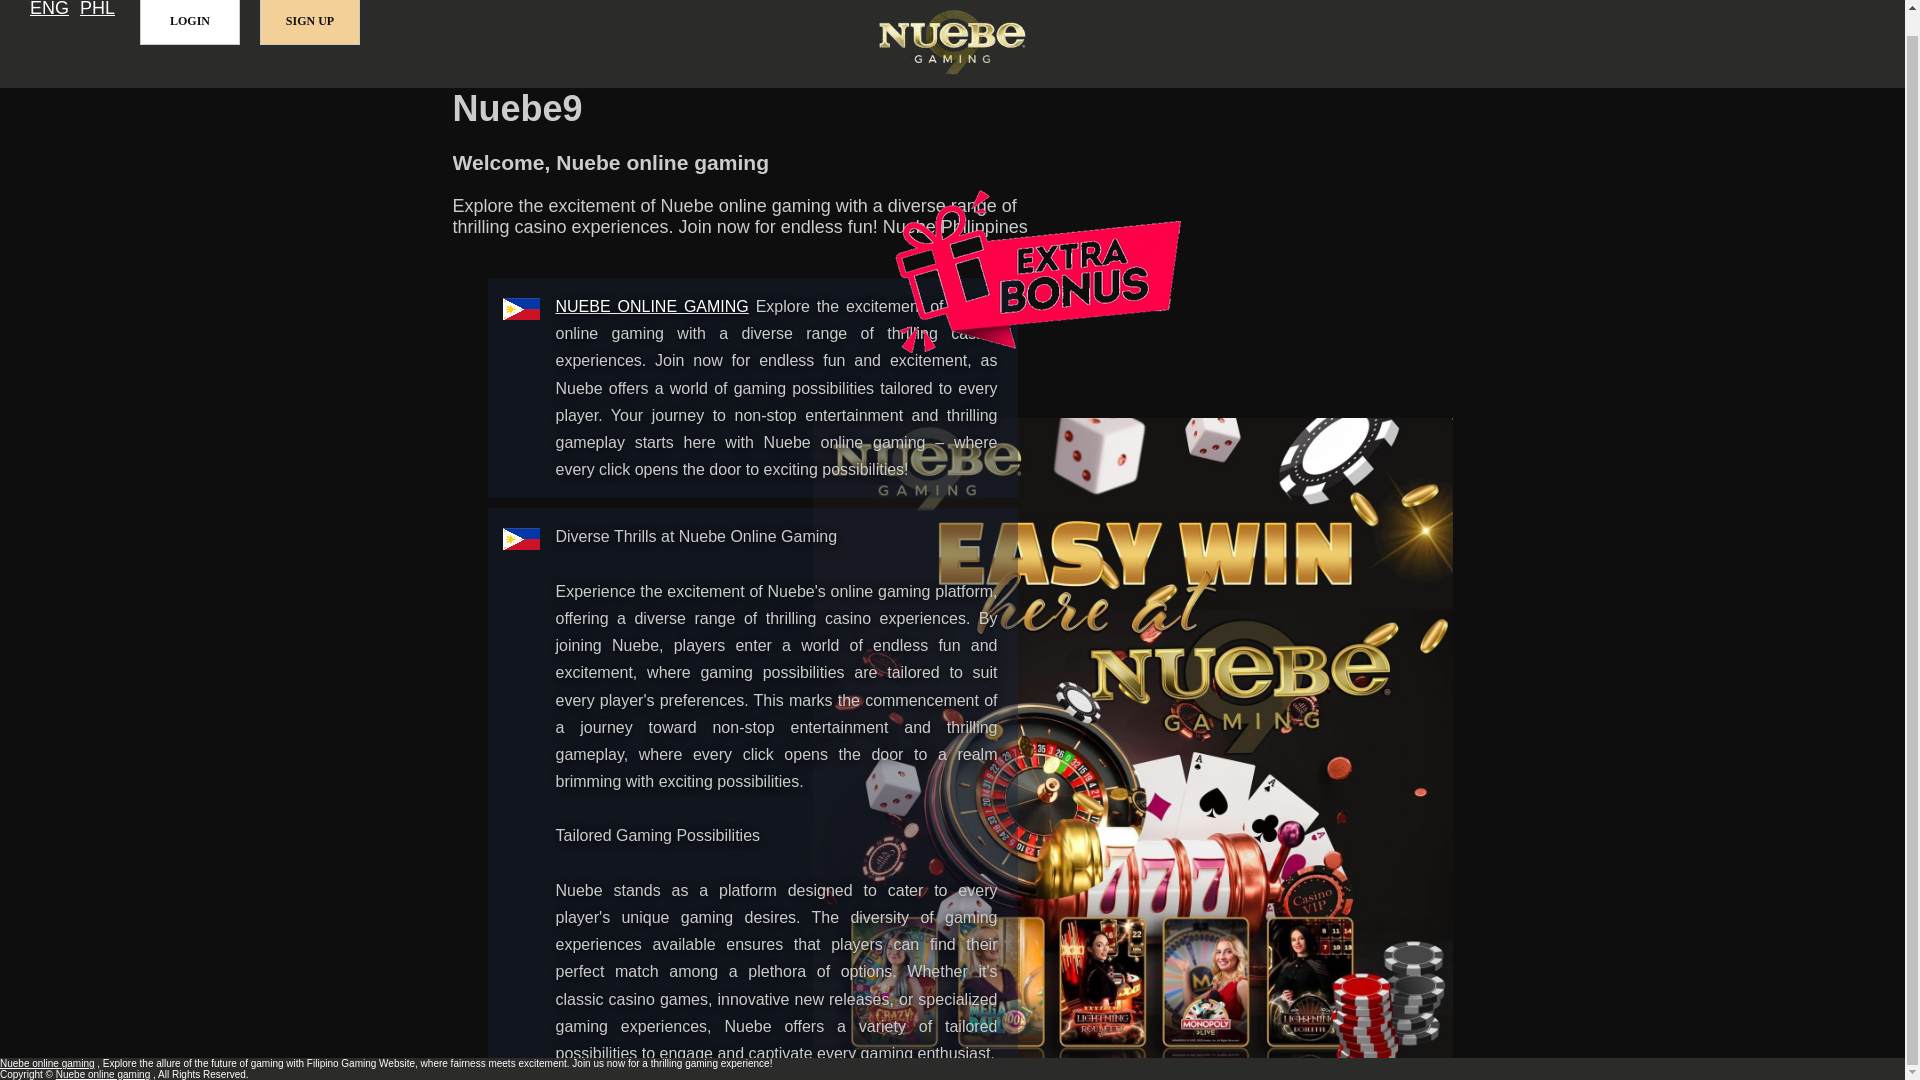 This screenshot has width=1920, height=1080. What do you see at coordinates (98, 10) in the screenshot?
I see `PHL` at bounding box center [98, 10].